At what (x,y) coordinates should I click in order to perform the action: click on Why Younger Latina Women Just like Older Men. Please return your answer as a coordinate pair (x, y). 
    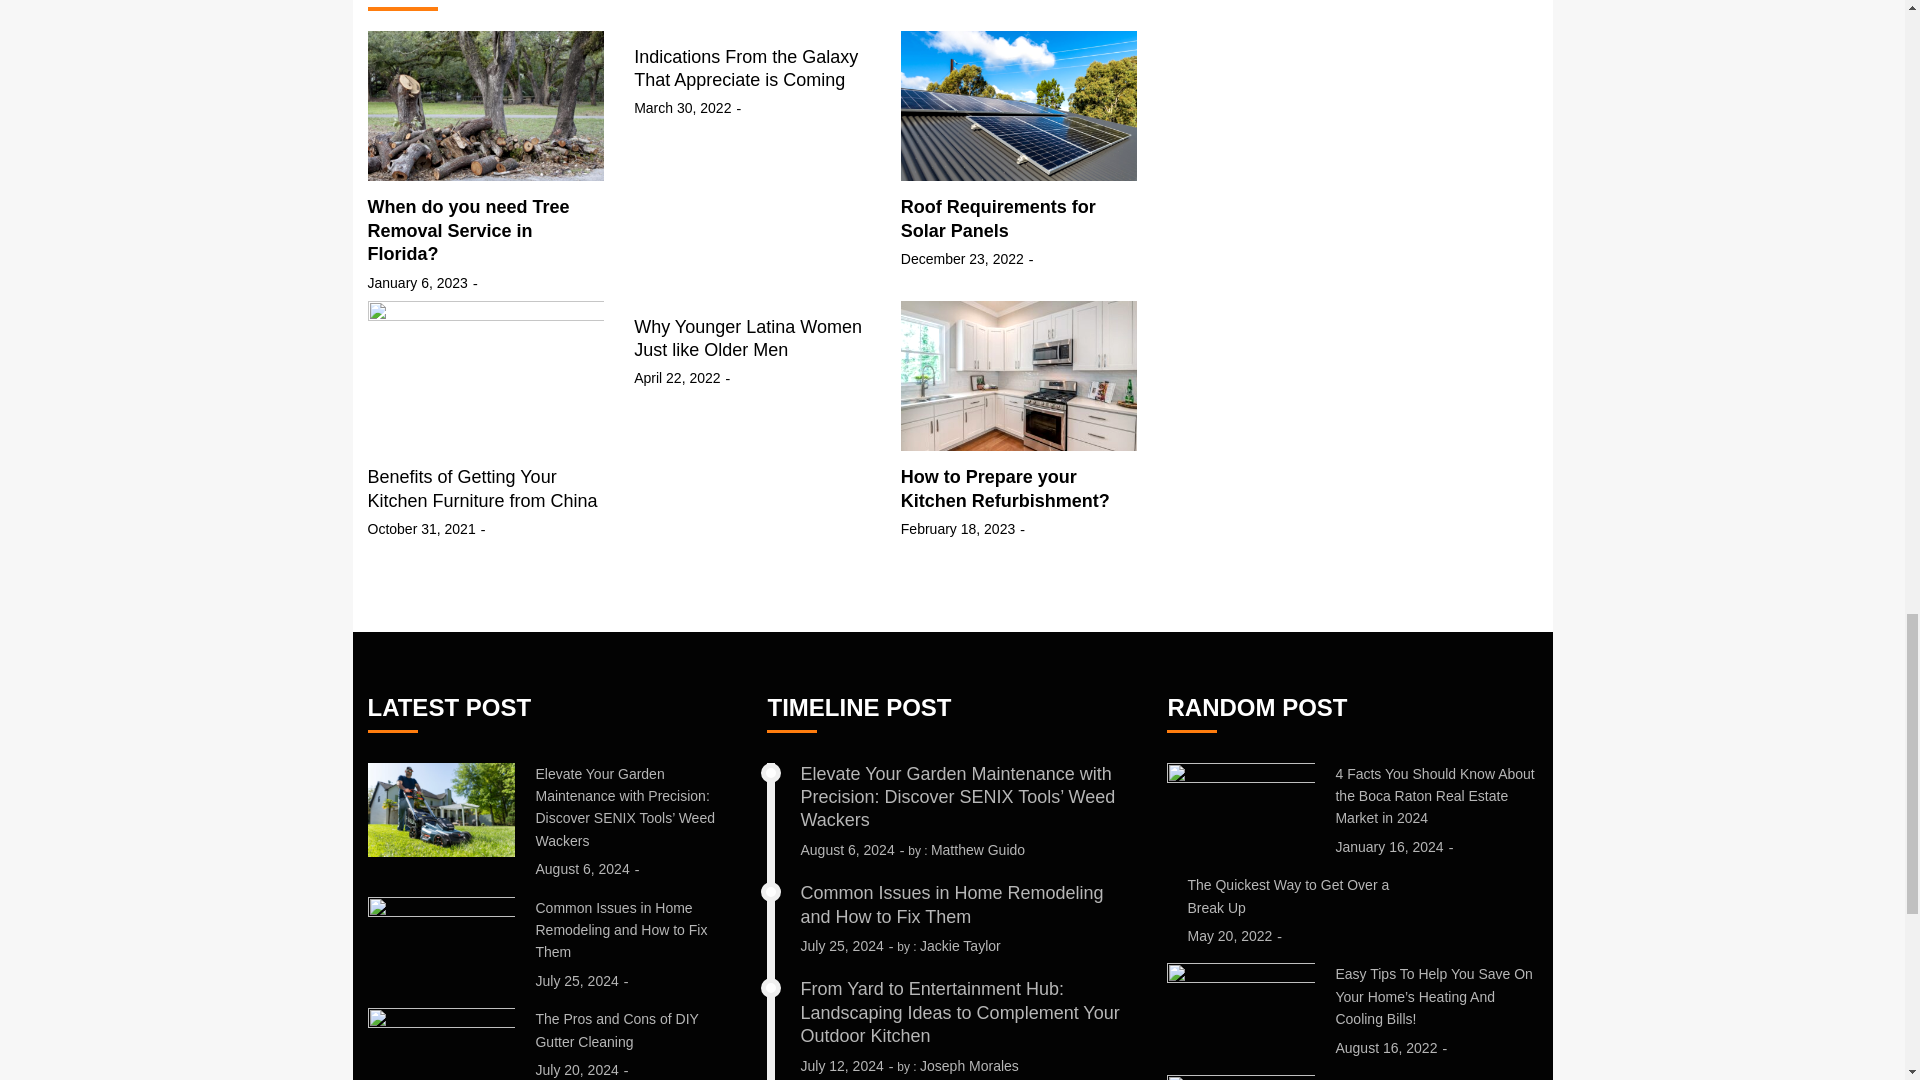
    Looking at the image, I should click on (748, 338).